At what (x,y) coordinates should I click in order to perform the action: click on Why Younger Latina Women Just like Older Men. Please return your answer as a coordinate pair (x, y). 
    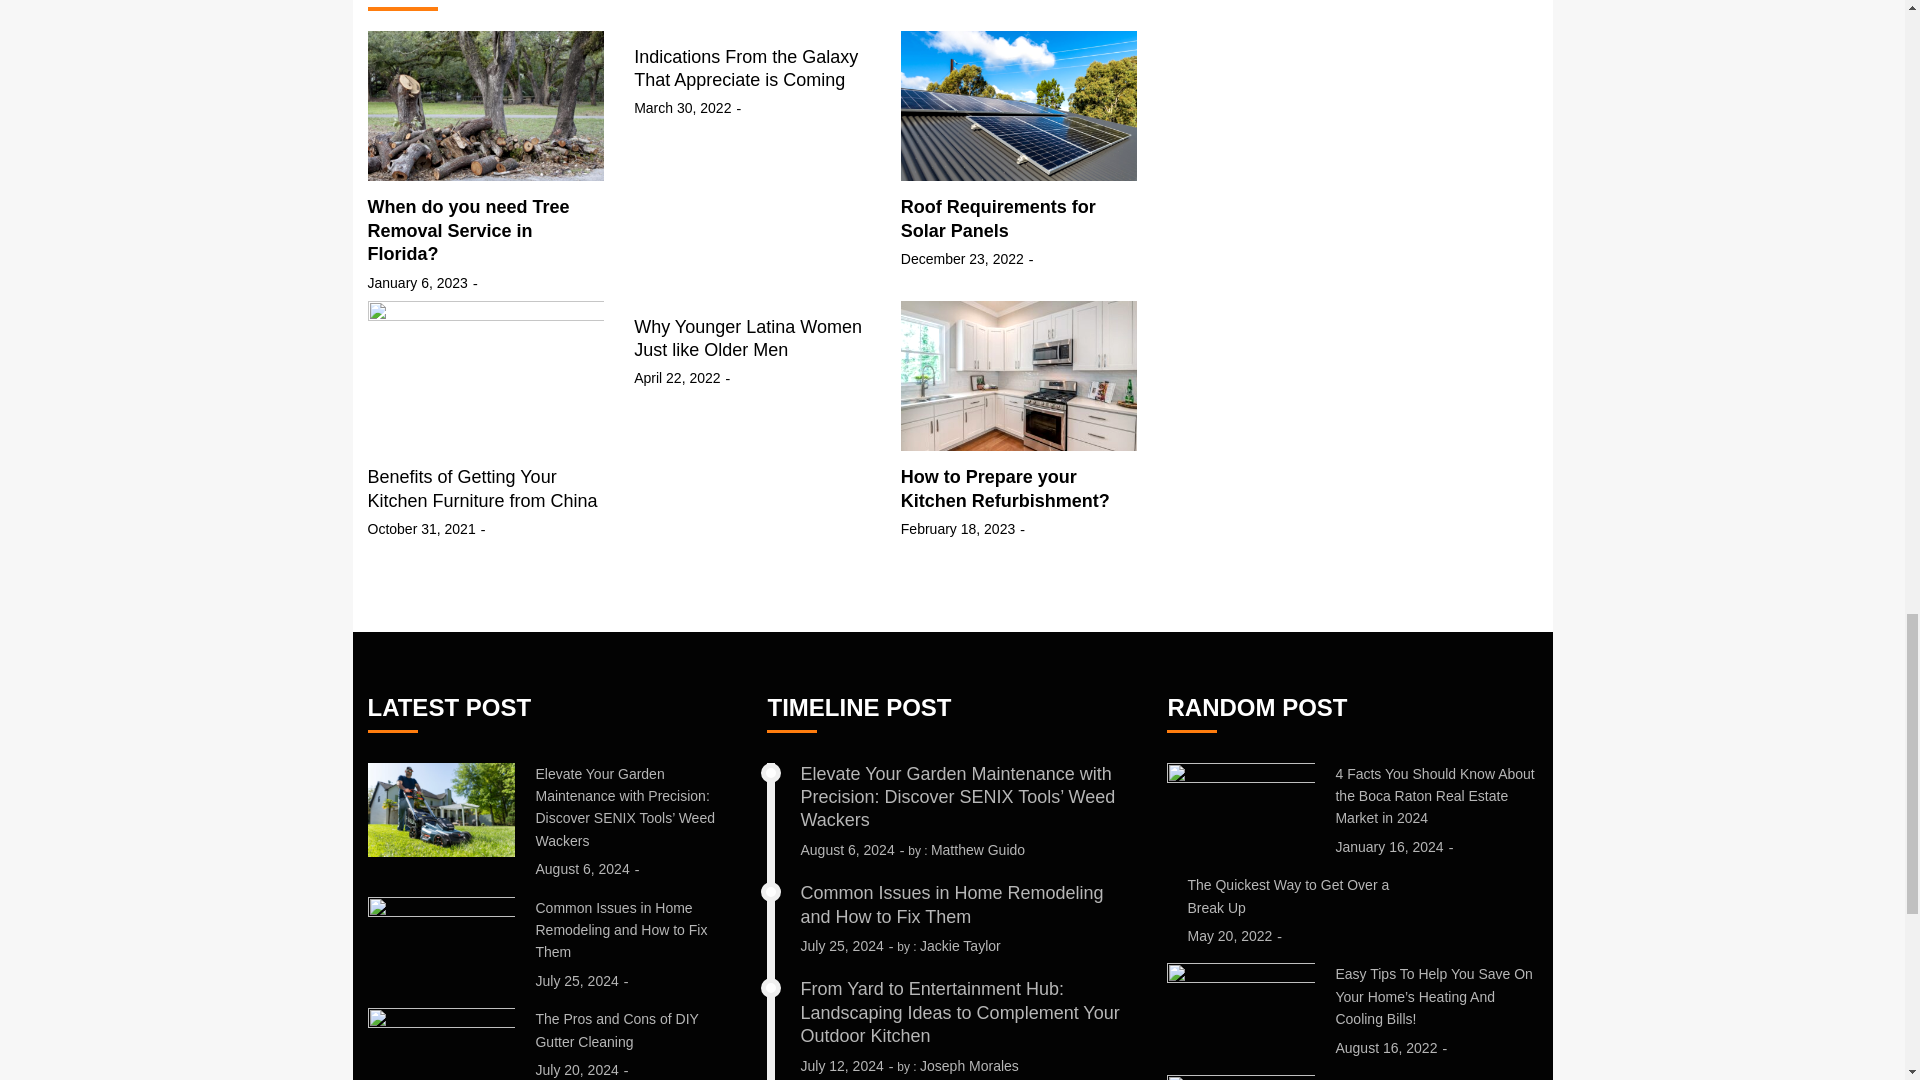
    Looking at the image, I should click on (748, 338).